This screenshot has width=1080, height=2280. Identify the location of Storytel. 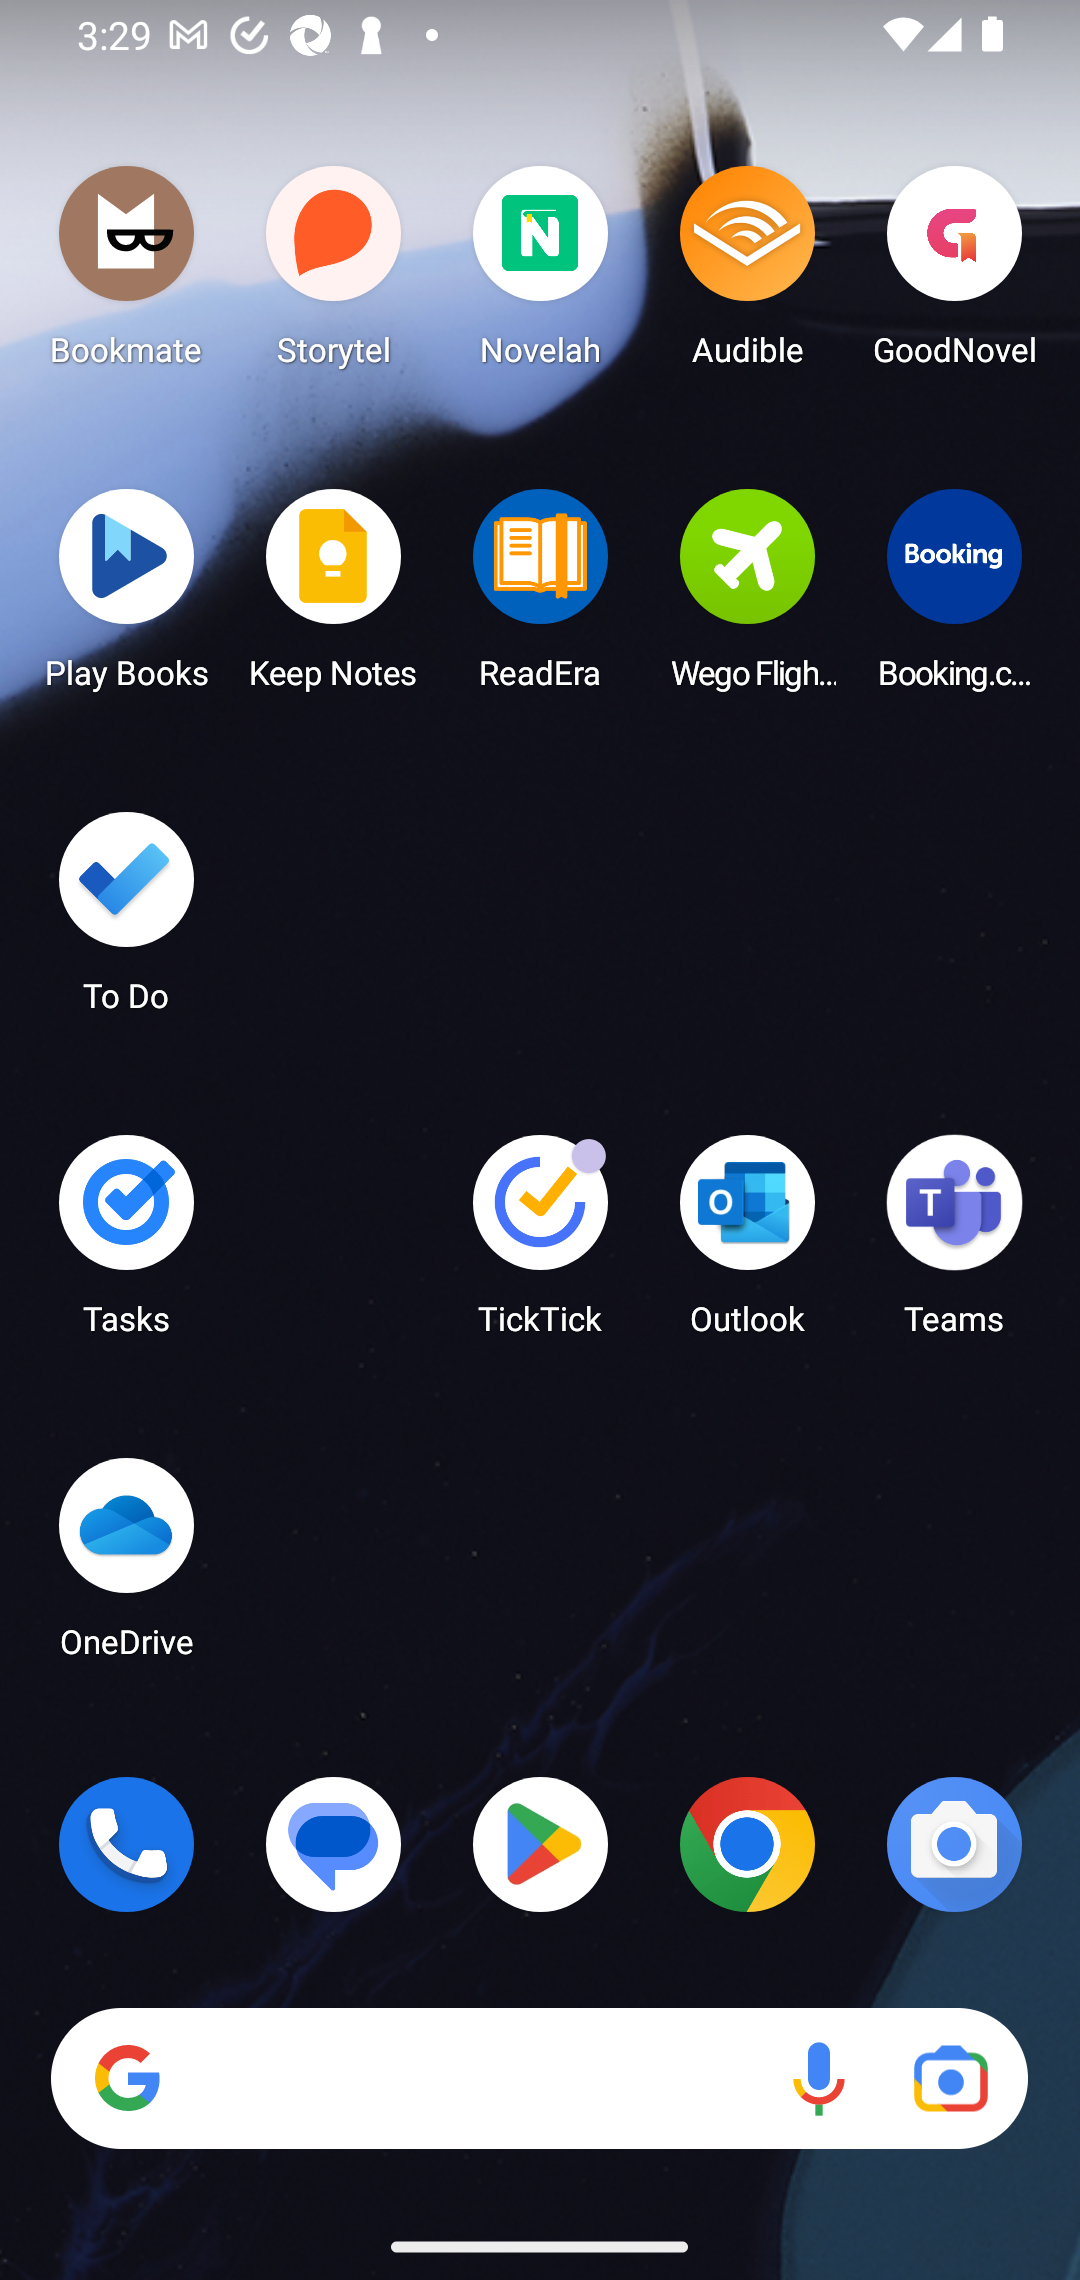
(334, 274).